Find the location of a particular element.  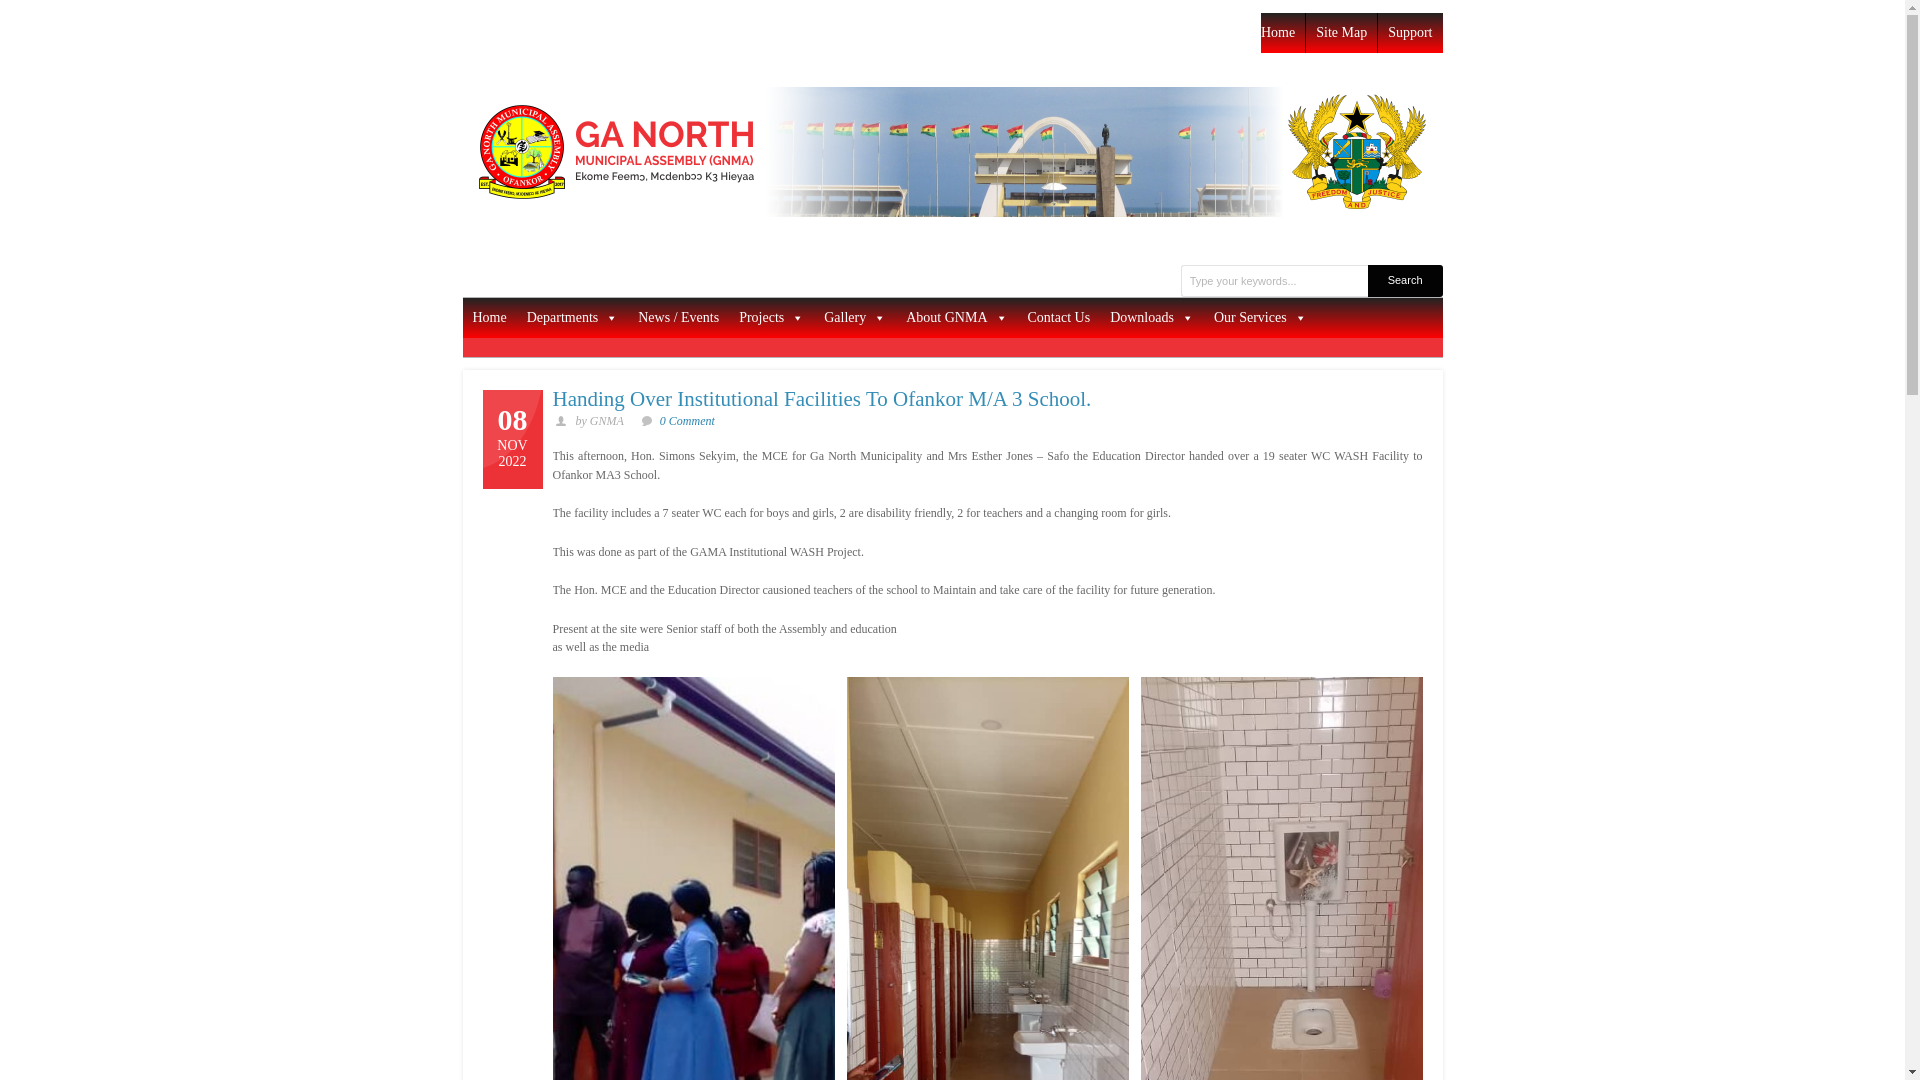

Departments is located at coordinates (572, 318).